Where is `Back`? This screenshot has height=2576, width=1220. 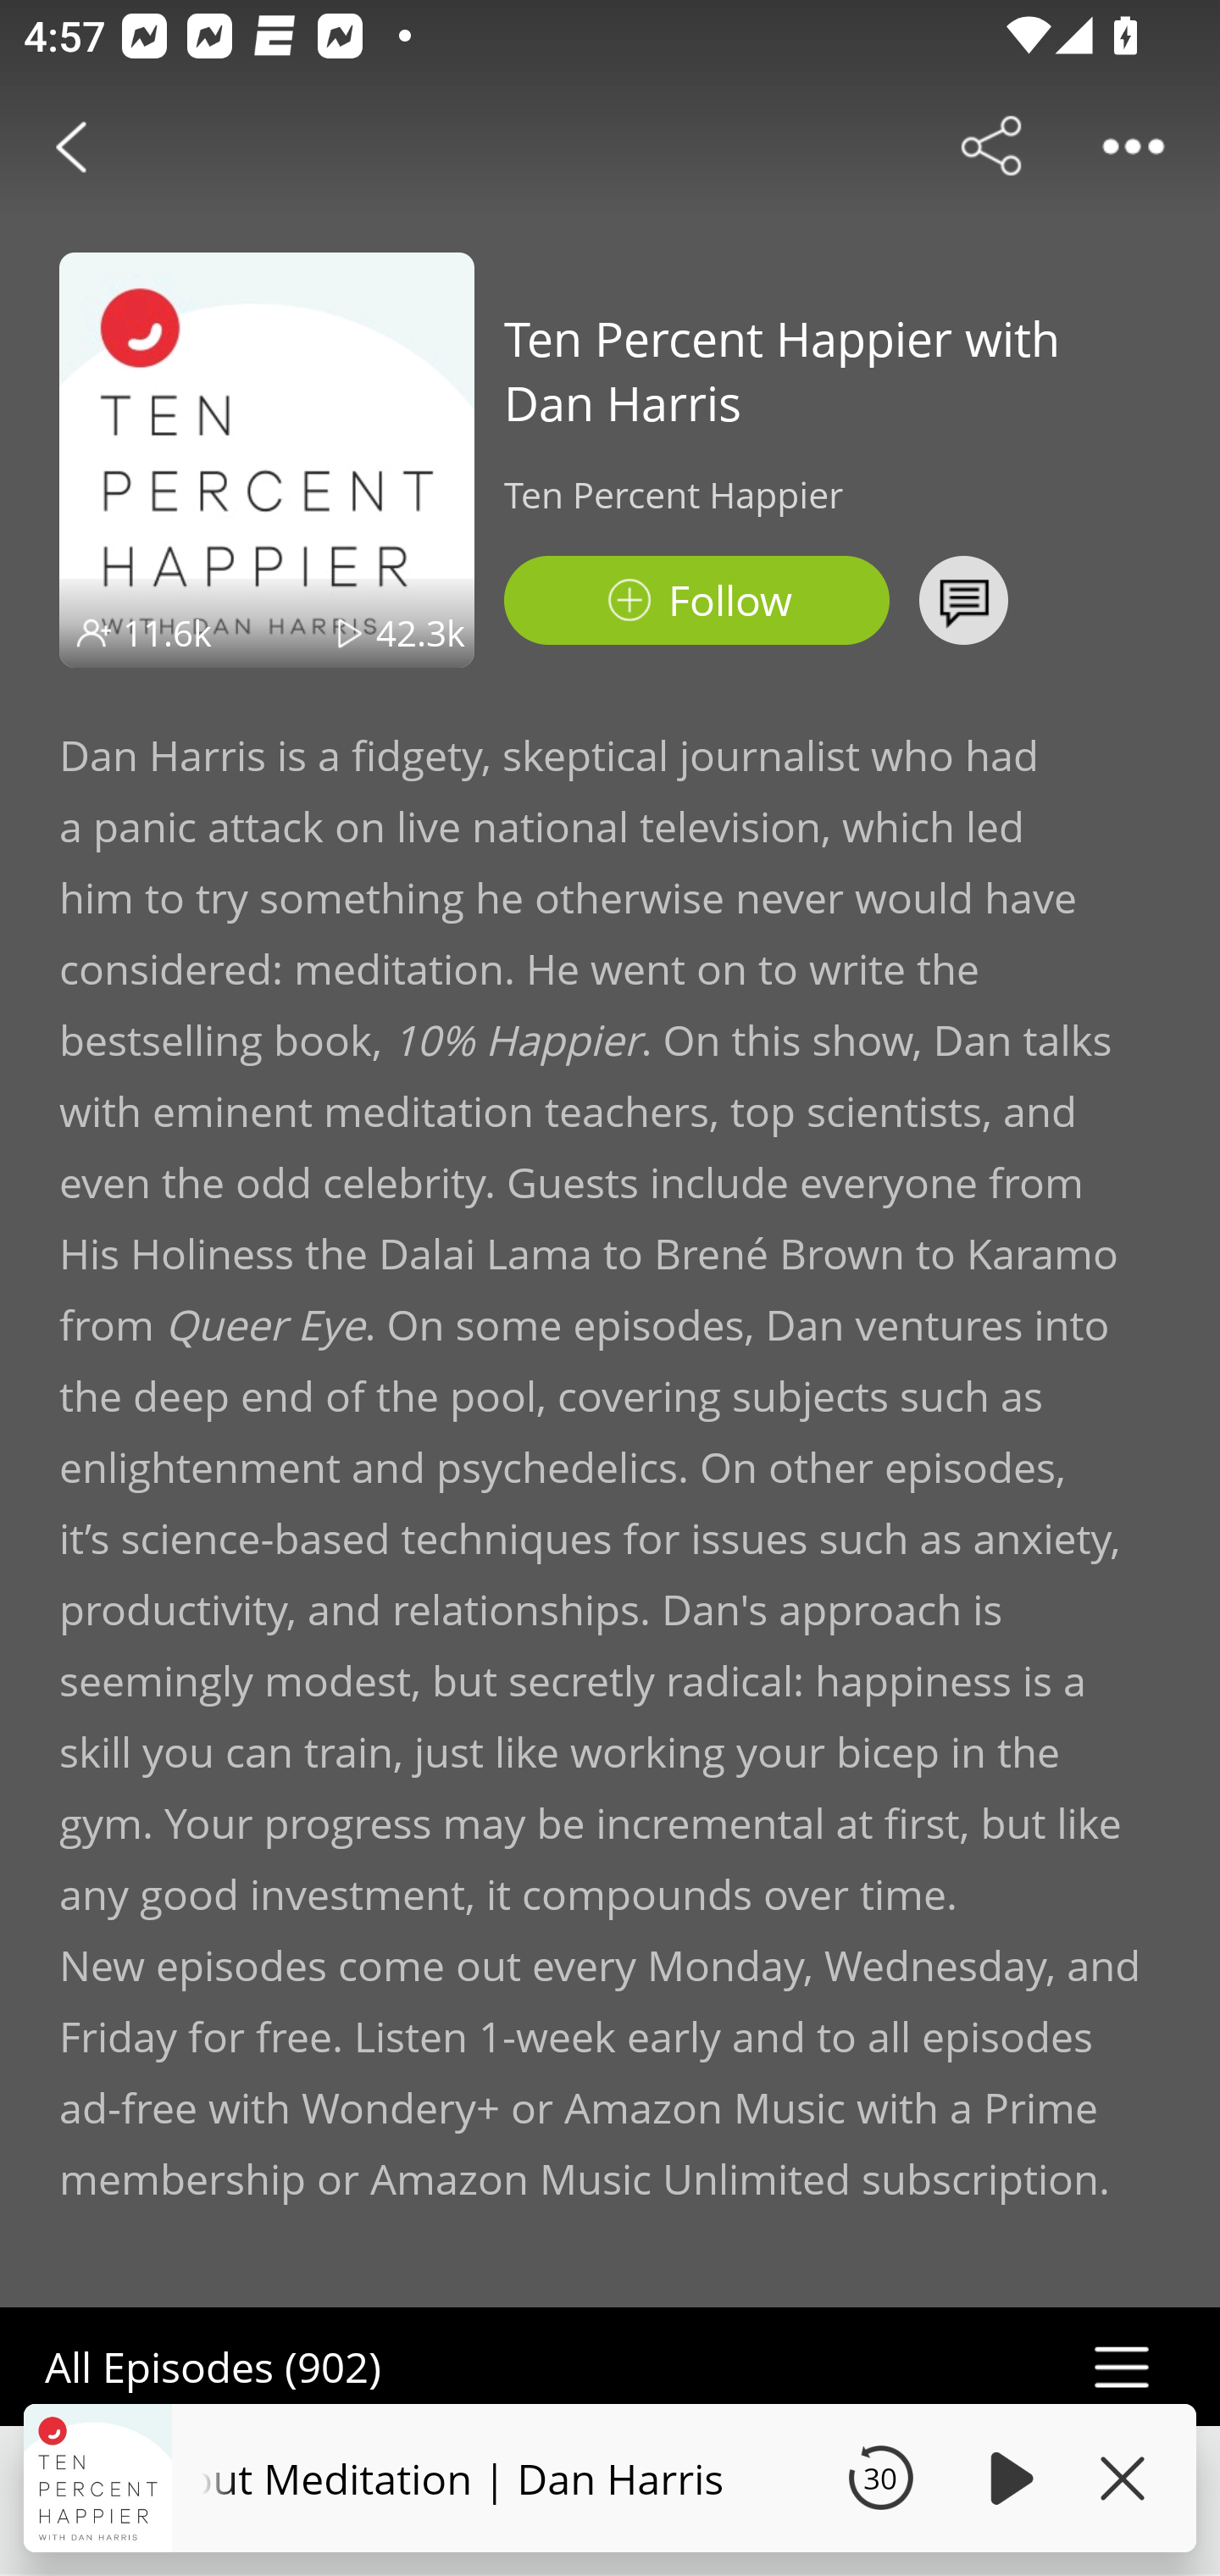 Back is located at coordinates (71, 146).